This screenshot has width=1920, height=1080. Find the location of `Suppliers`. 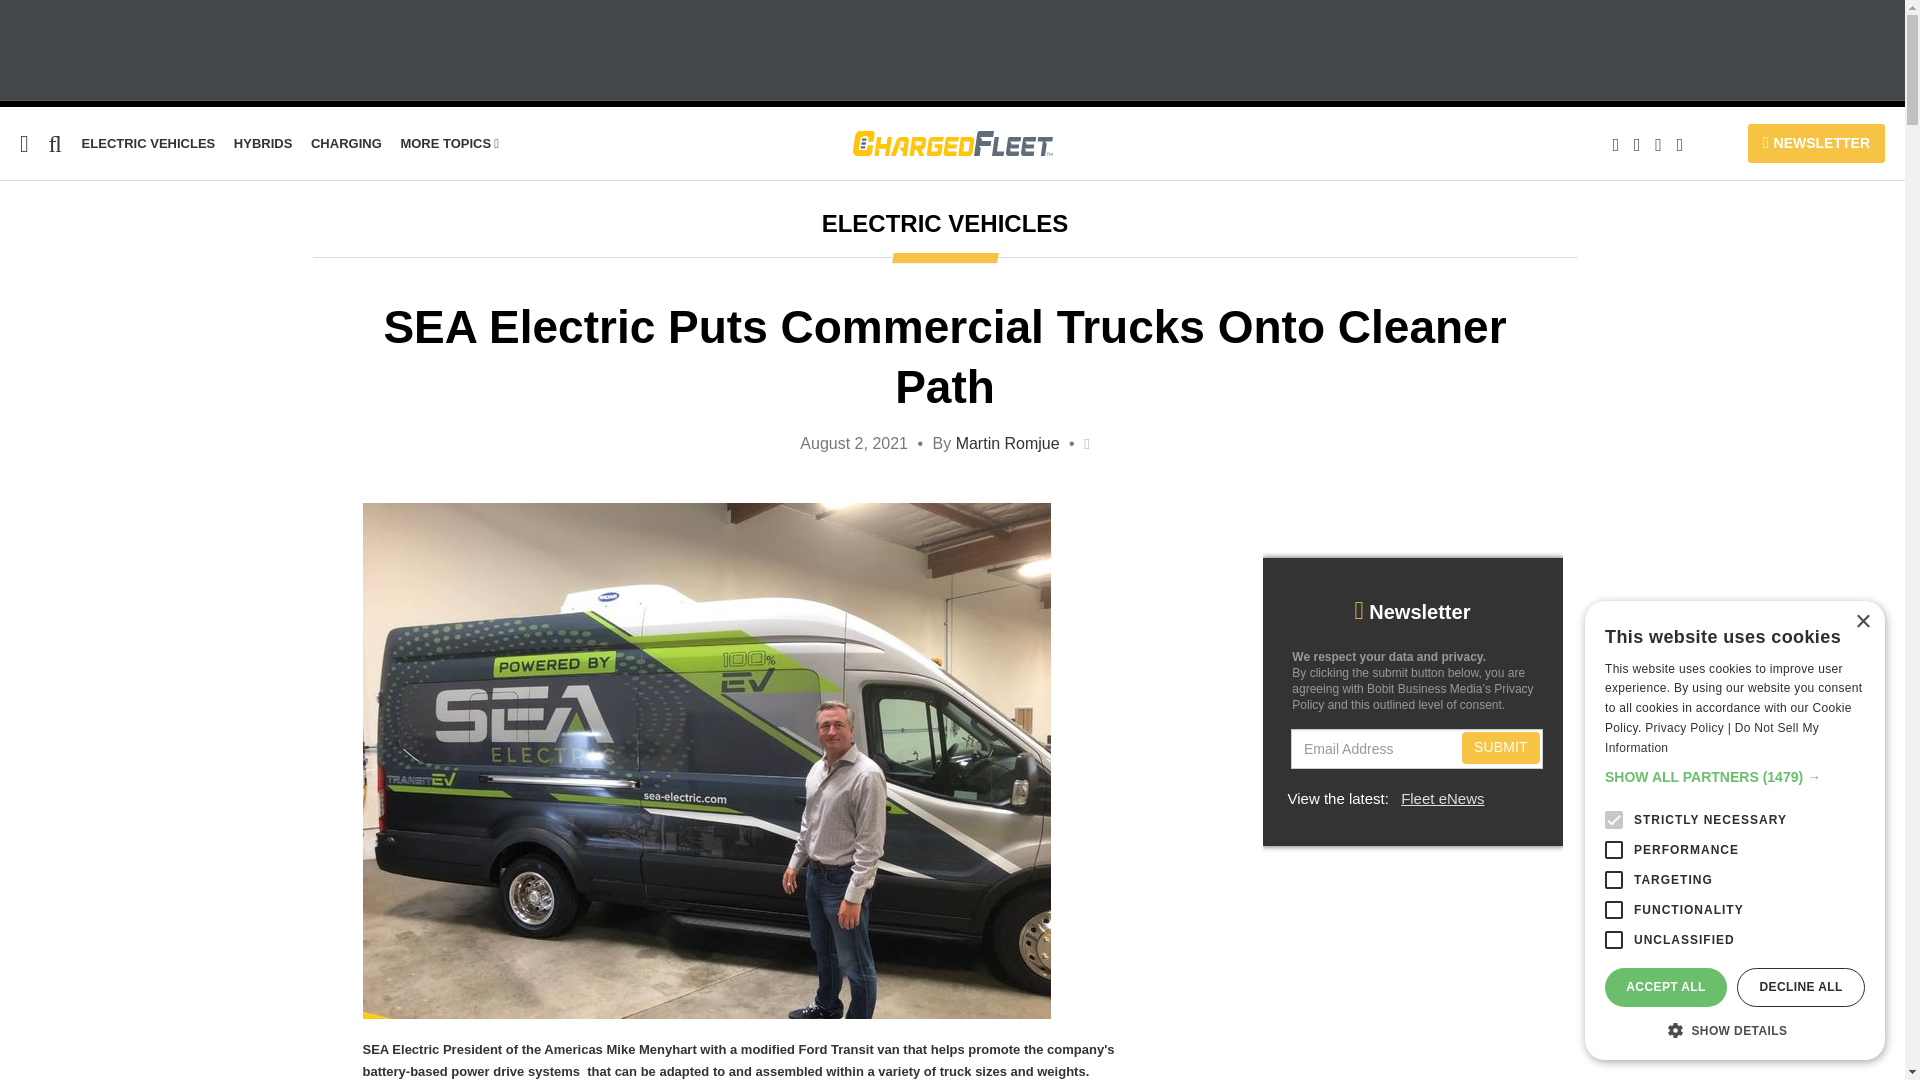

Suppliers is located at coordinates (36, 349).